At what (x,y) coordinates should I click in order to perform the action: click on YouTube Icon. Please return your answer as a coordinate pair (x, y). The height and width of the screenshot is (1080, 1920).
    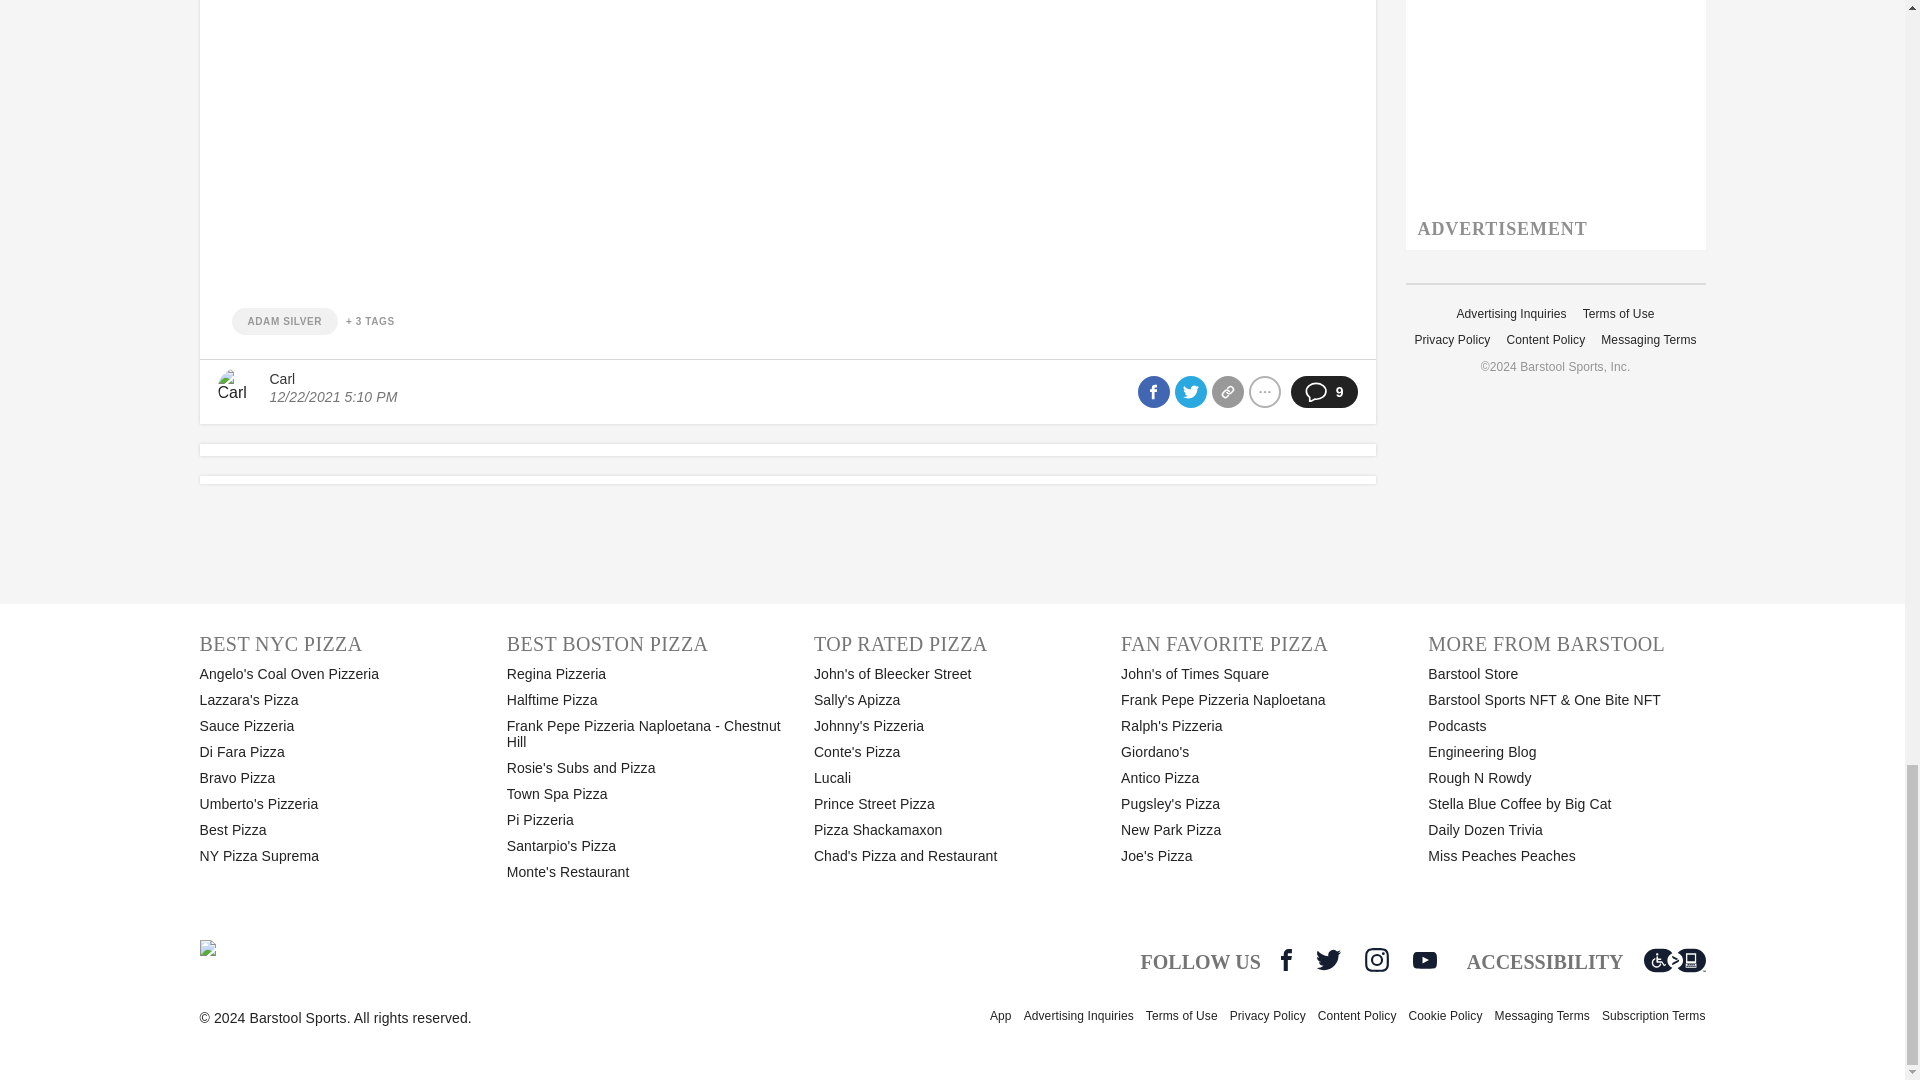
    Looking at the image, I should click on (1424, 960).